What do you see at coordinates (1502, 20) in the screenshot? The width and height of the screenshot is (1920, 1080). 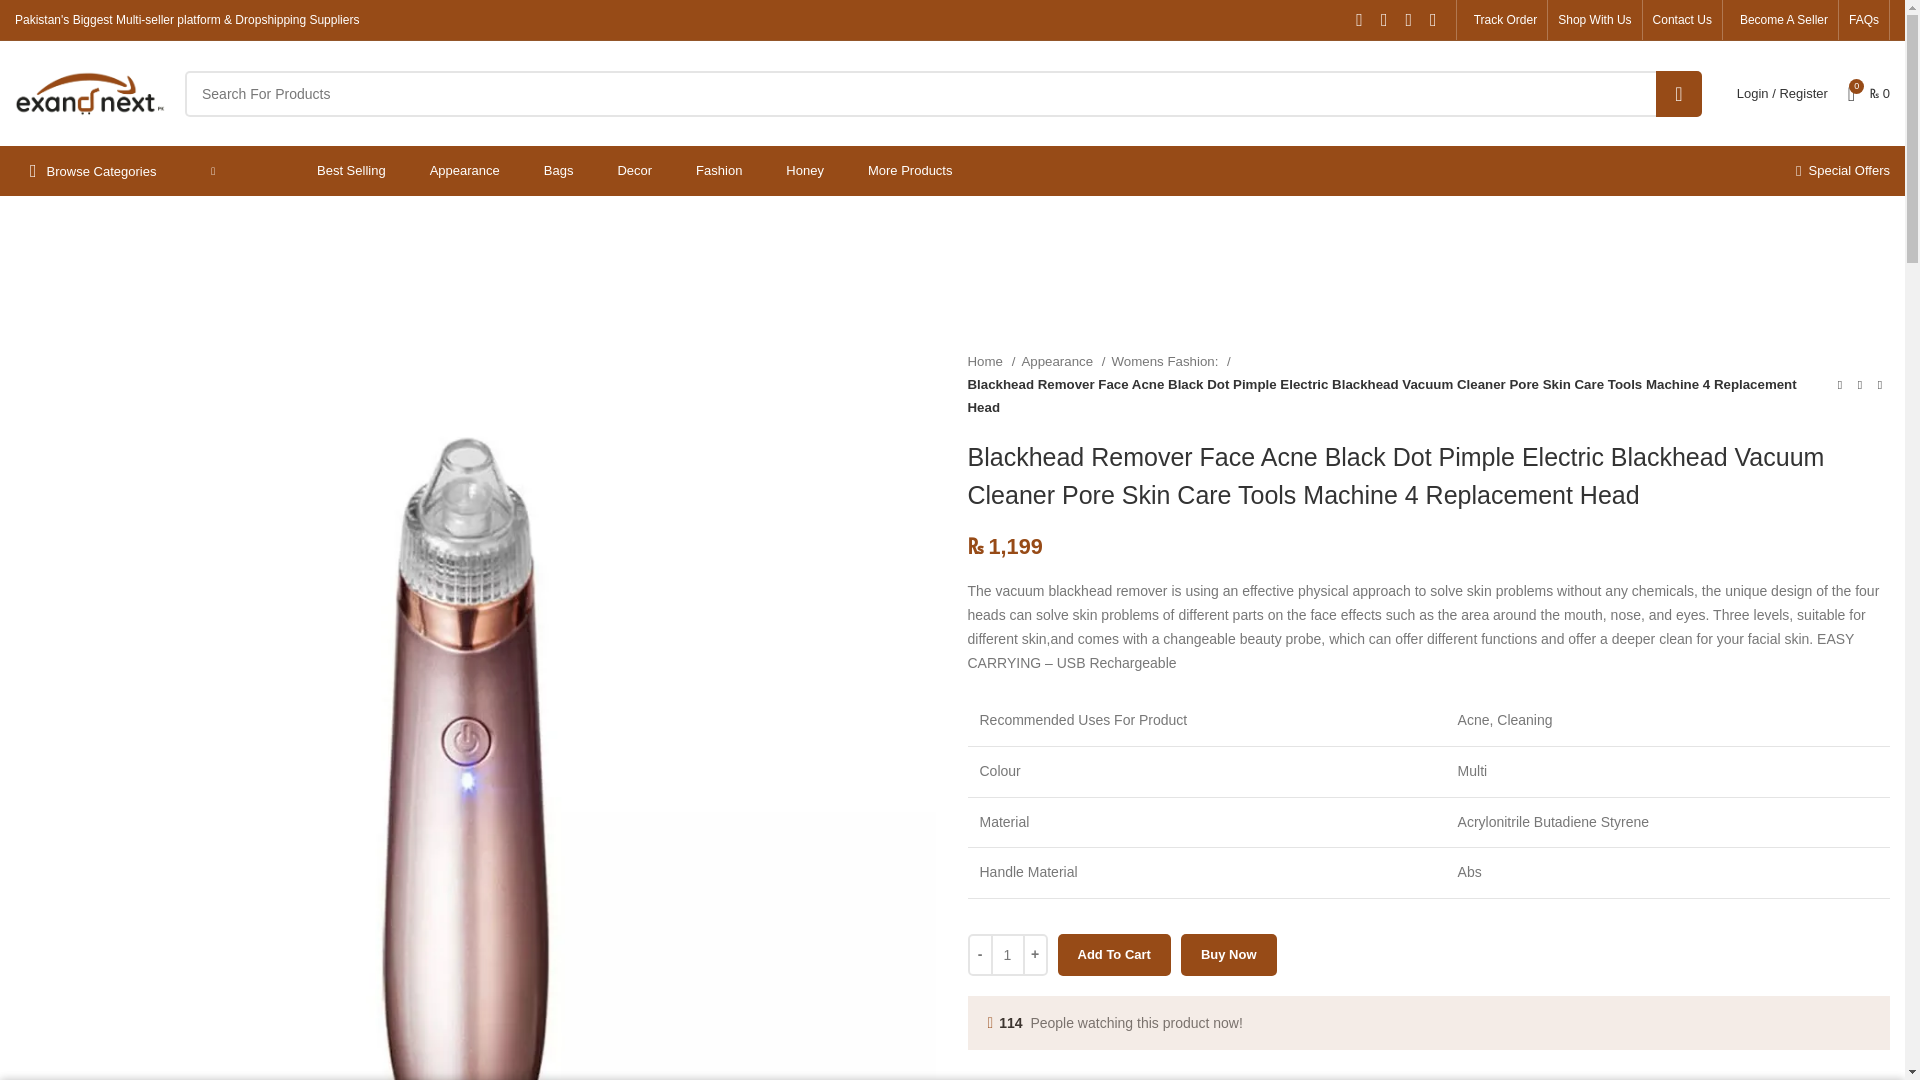 I see `Track Order` at bounding box center [1502, 20].